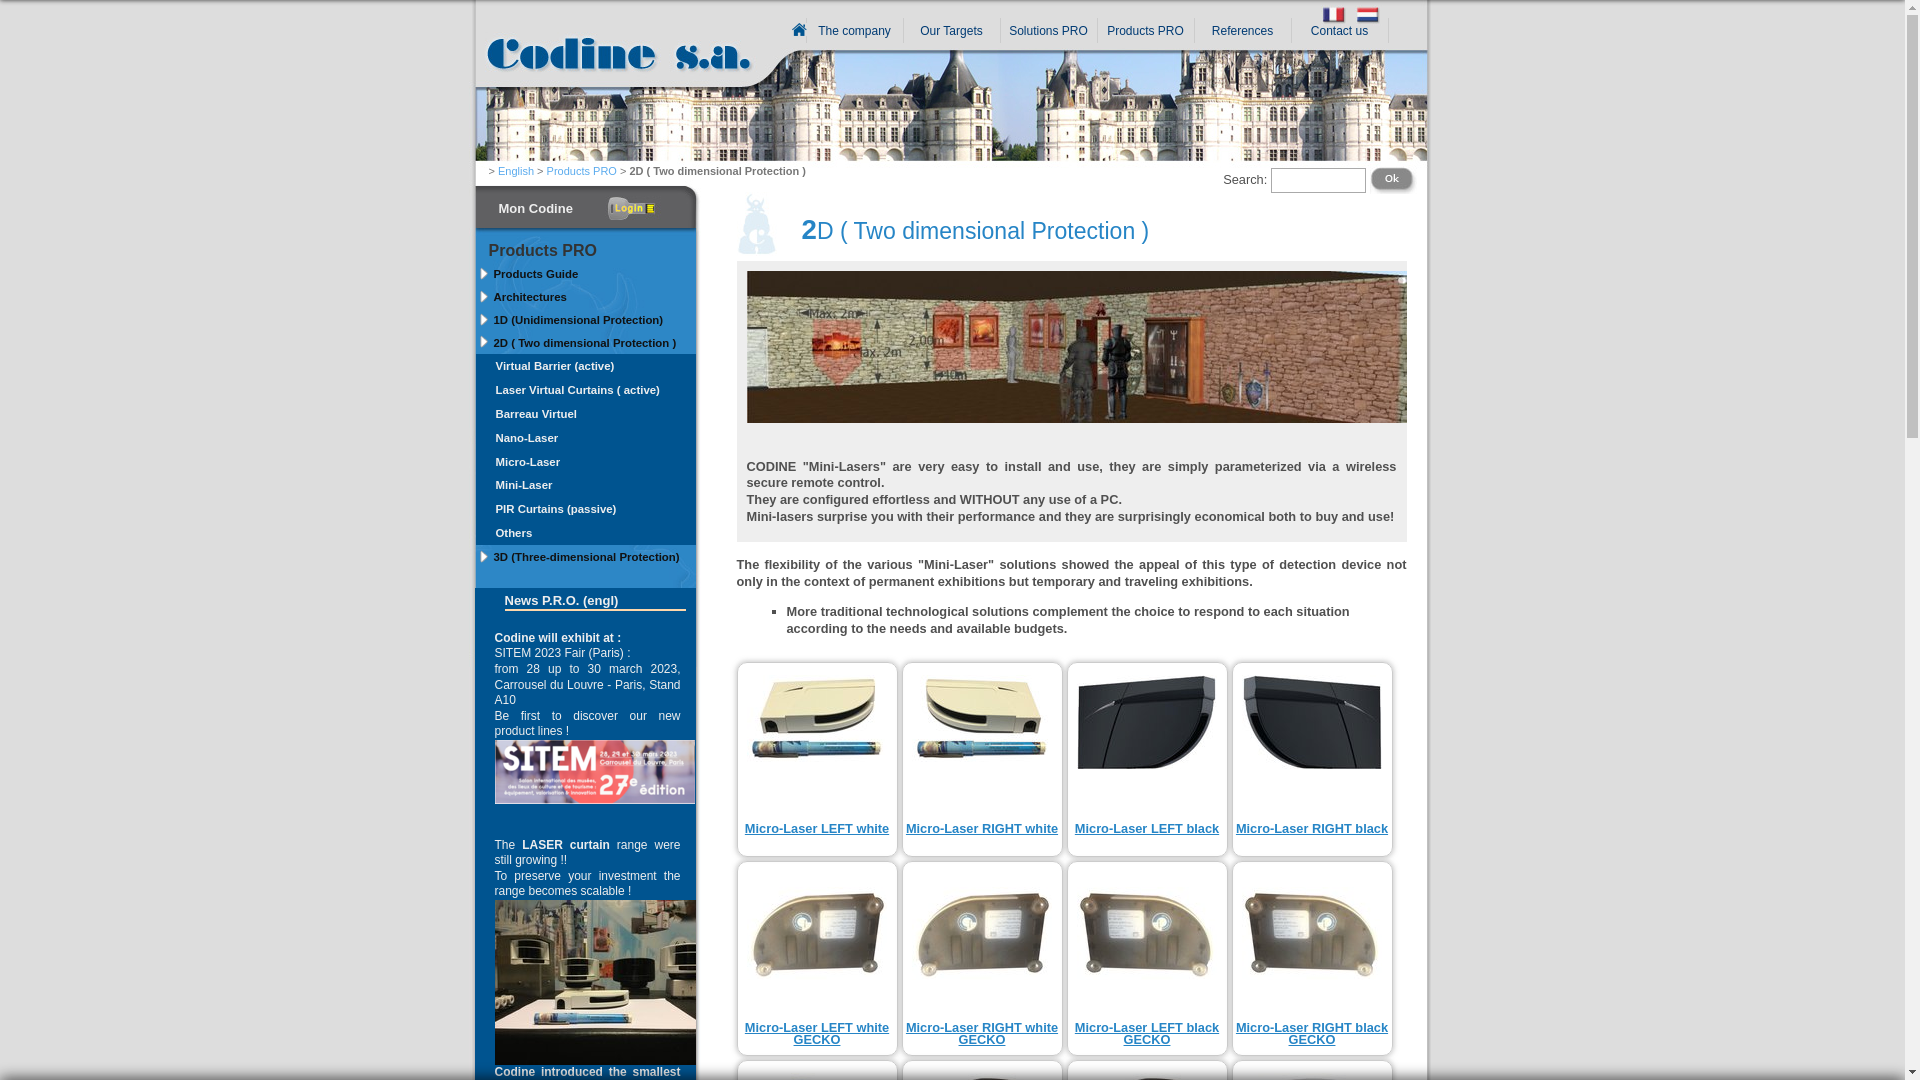 The height and width of the screenshot is (1080, 1920). What do you see at coordinates (982, 828) in the screenshot?
I see `Micro-Laser RIGHT white` at bounding box center [982, 828].